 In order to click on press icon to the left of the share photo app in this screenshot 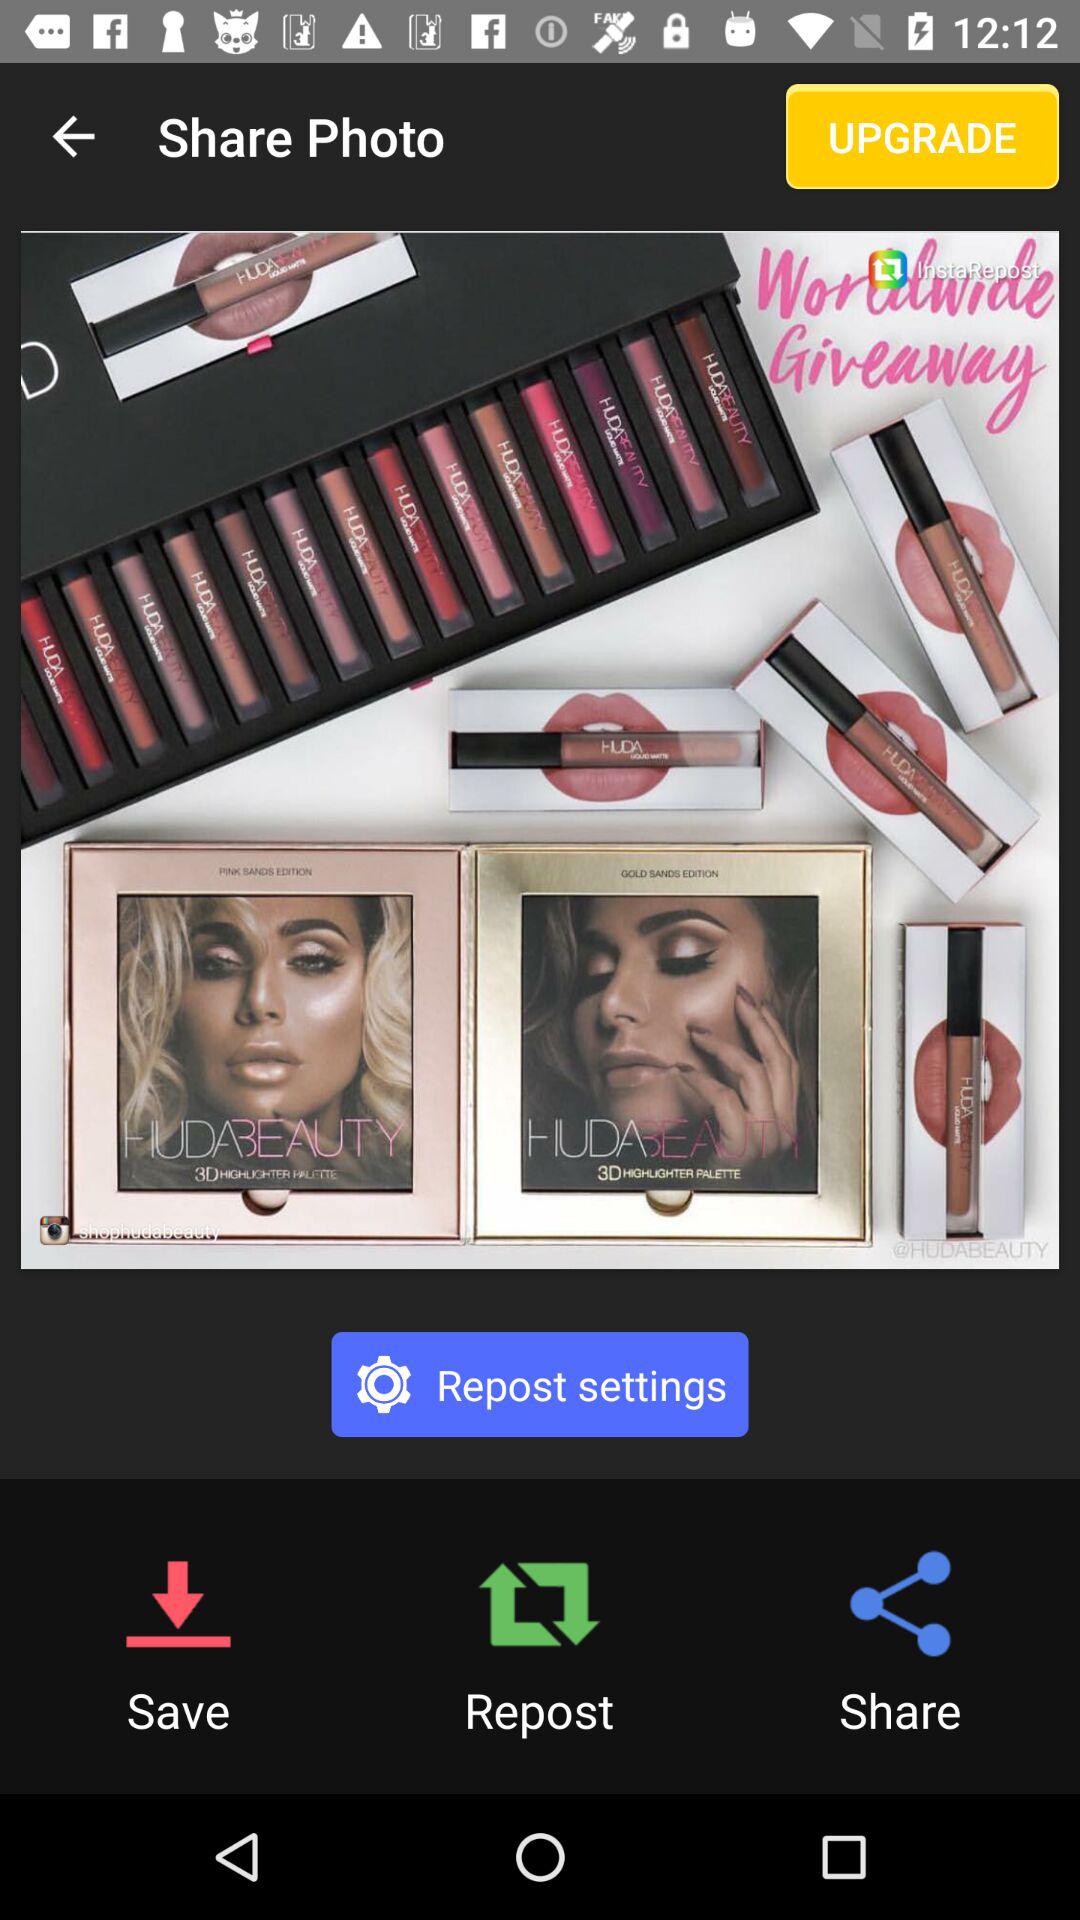, I will do `click(73, 136)`.